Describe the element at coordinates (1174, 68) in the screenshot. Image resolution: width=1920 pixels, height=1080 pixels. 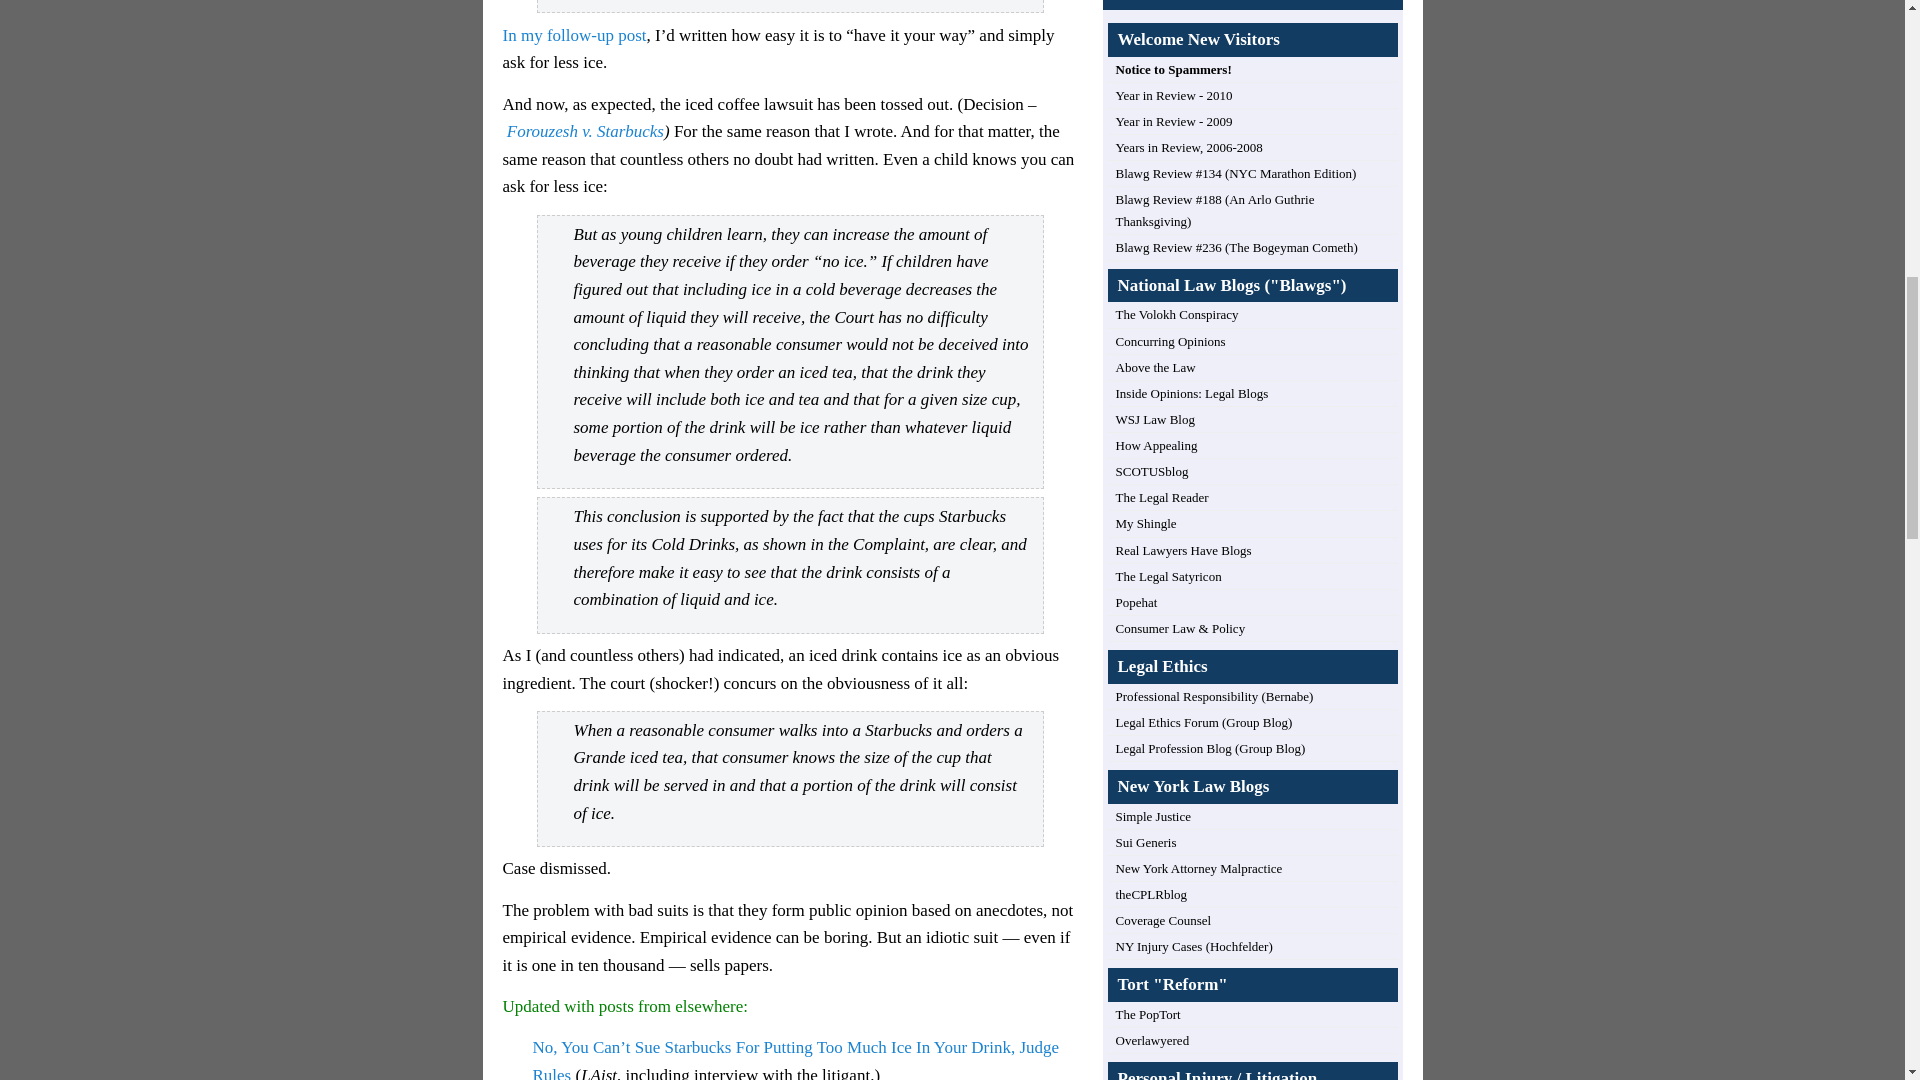
I see `Notice to Spammers!` at that location.